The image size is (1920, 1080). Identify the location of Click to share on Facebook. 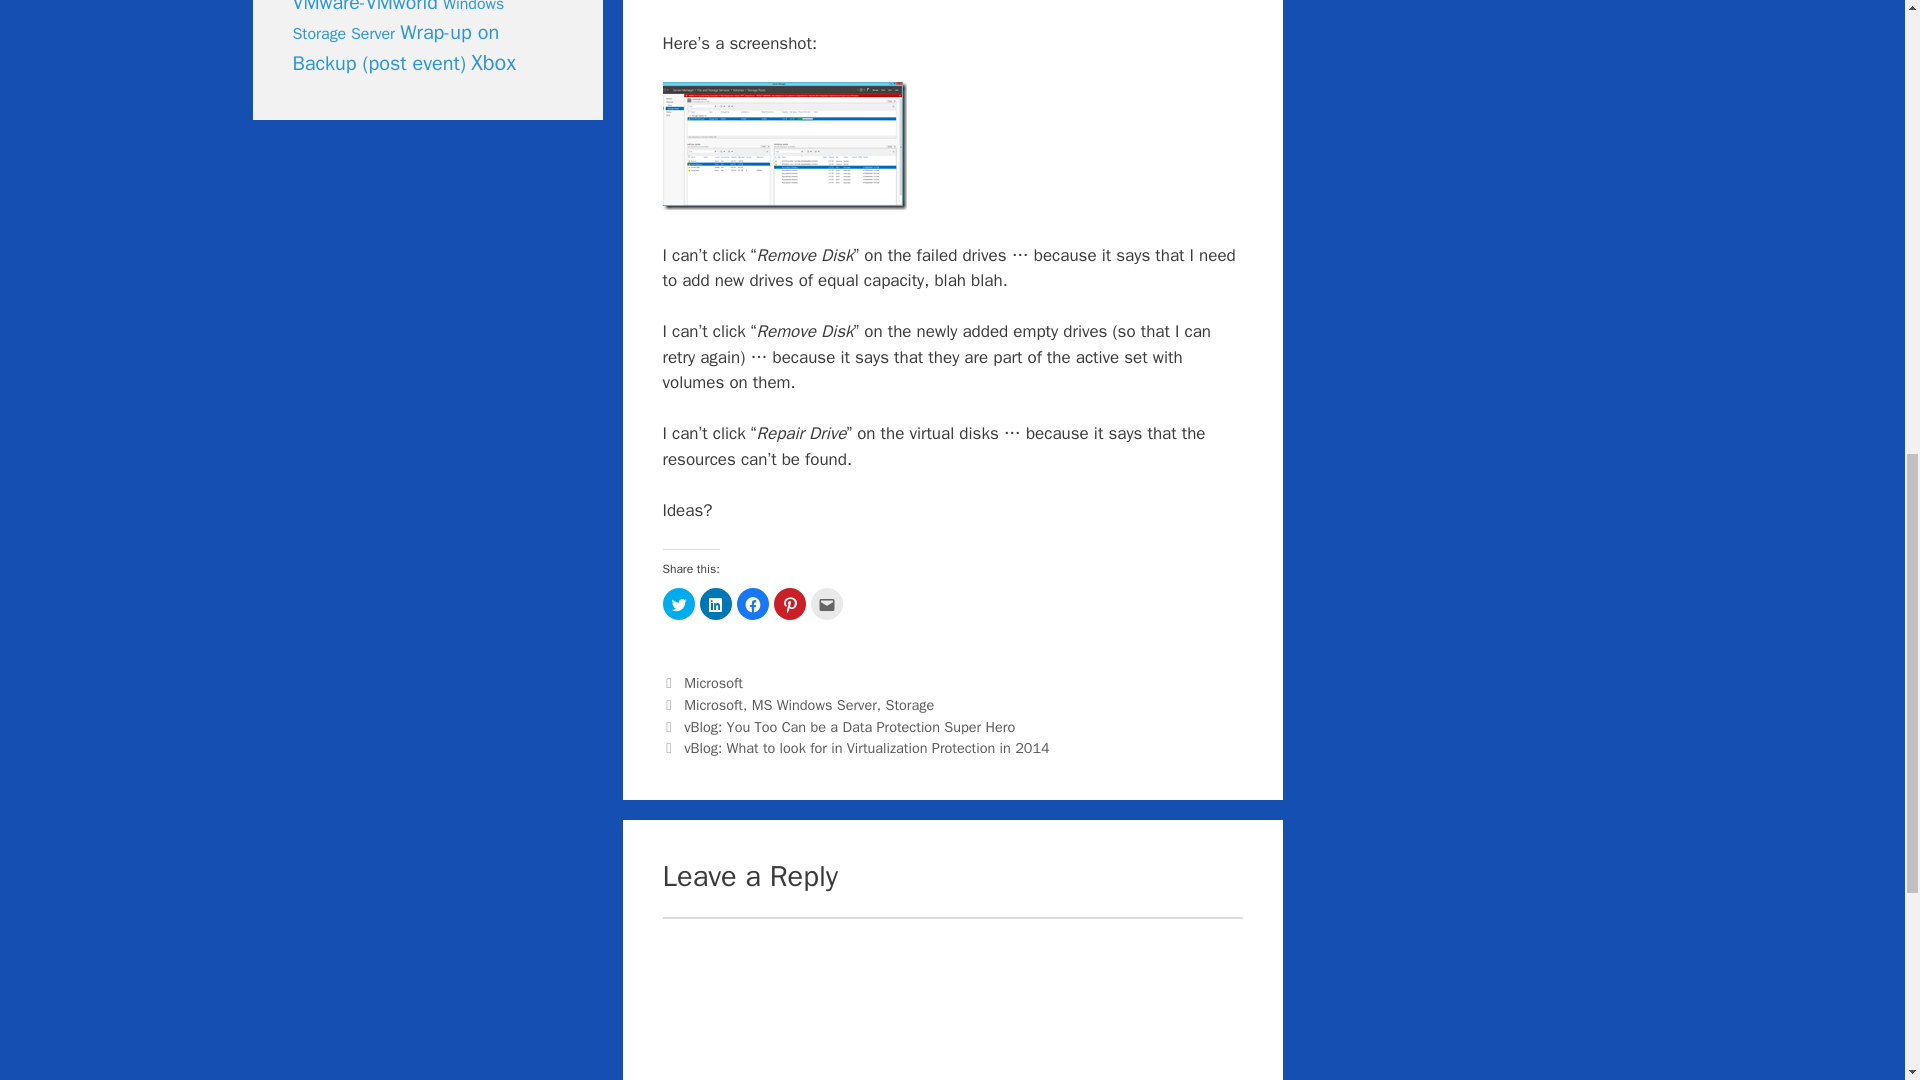
(752, 603).